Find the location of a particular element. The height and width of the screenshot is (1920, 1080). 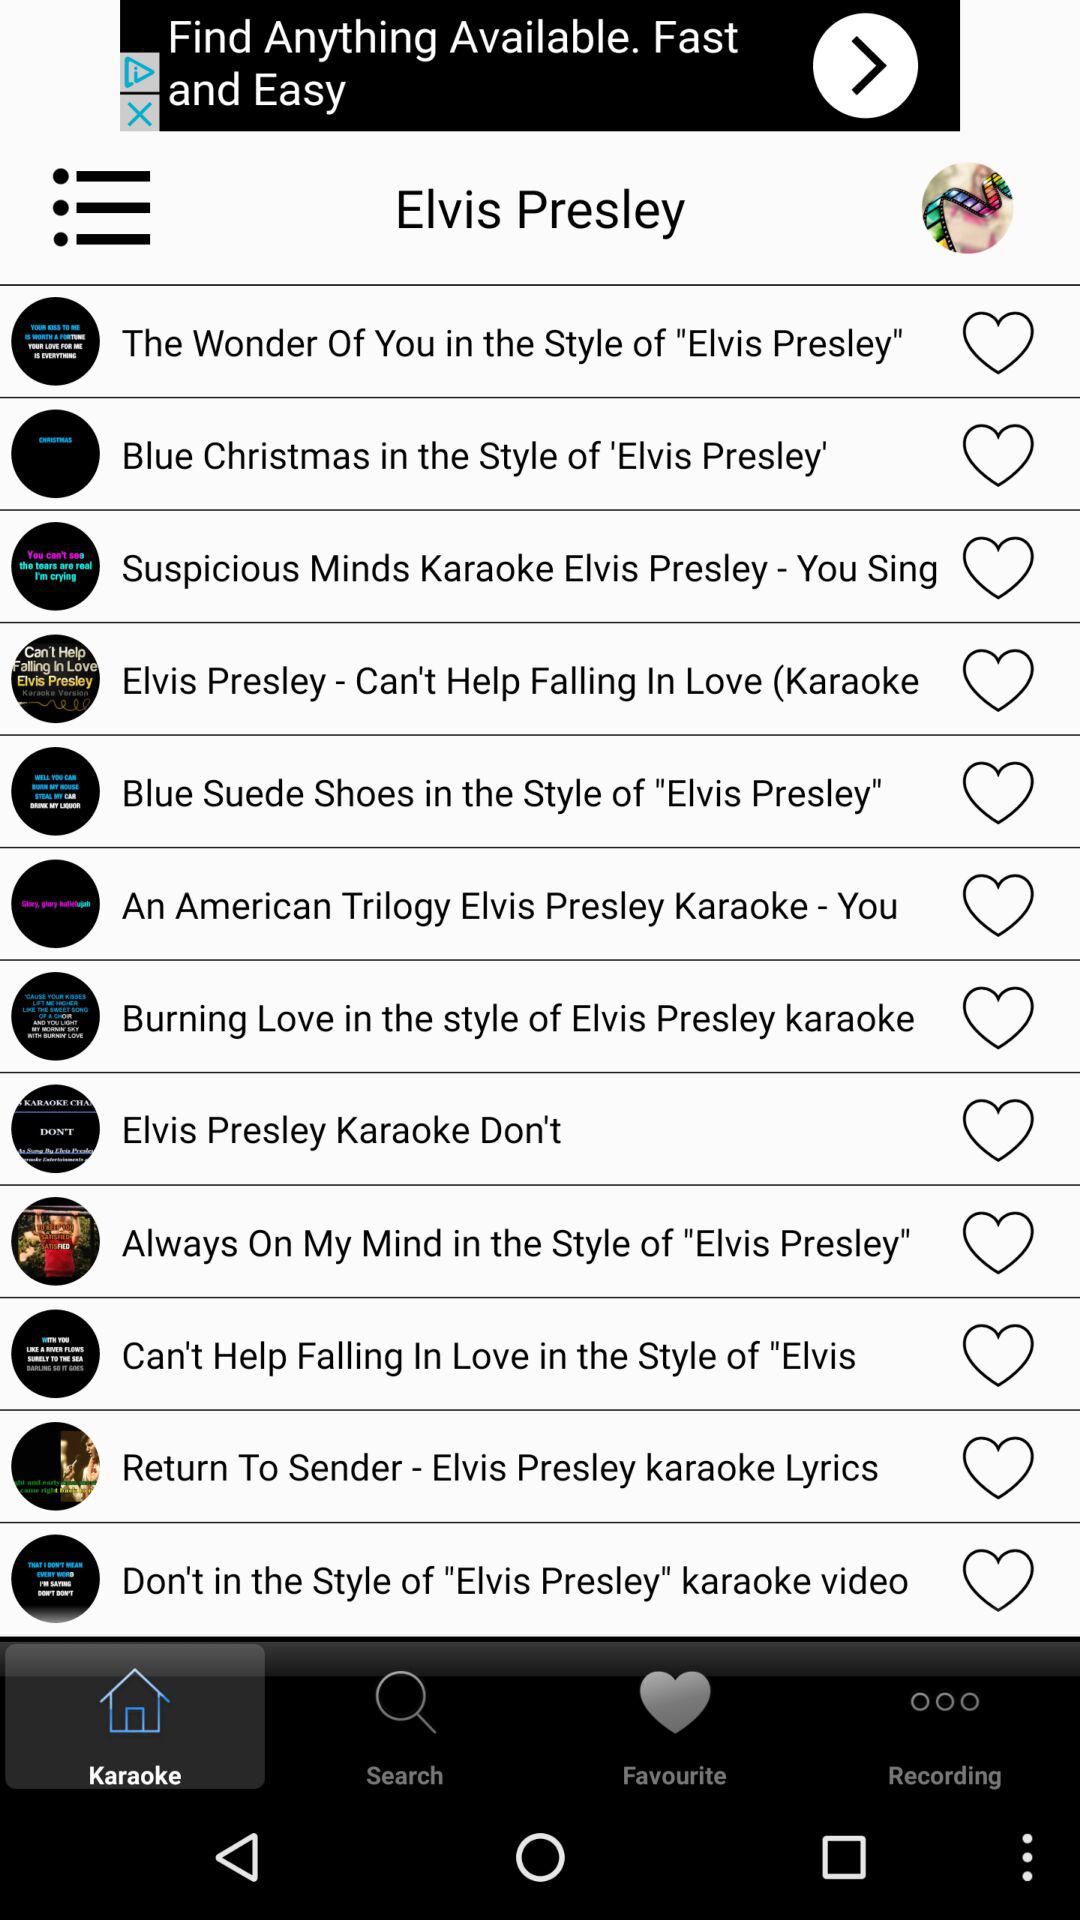

favorite song is located at coordinates (998, 1466).